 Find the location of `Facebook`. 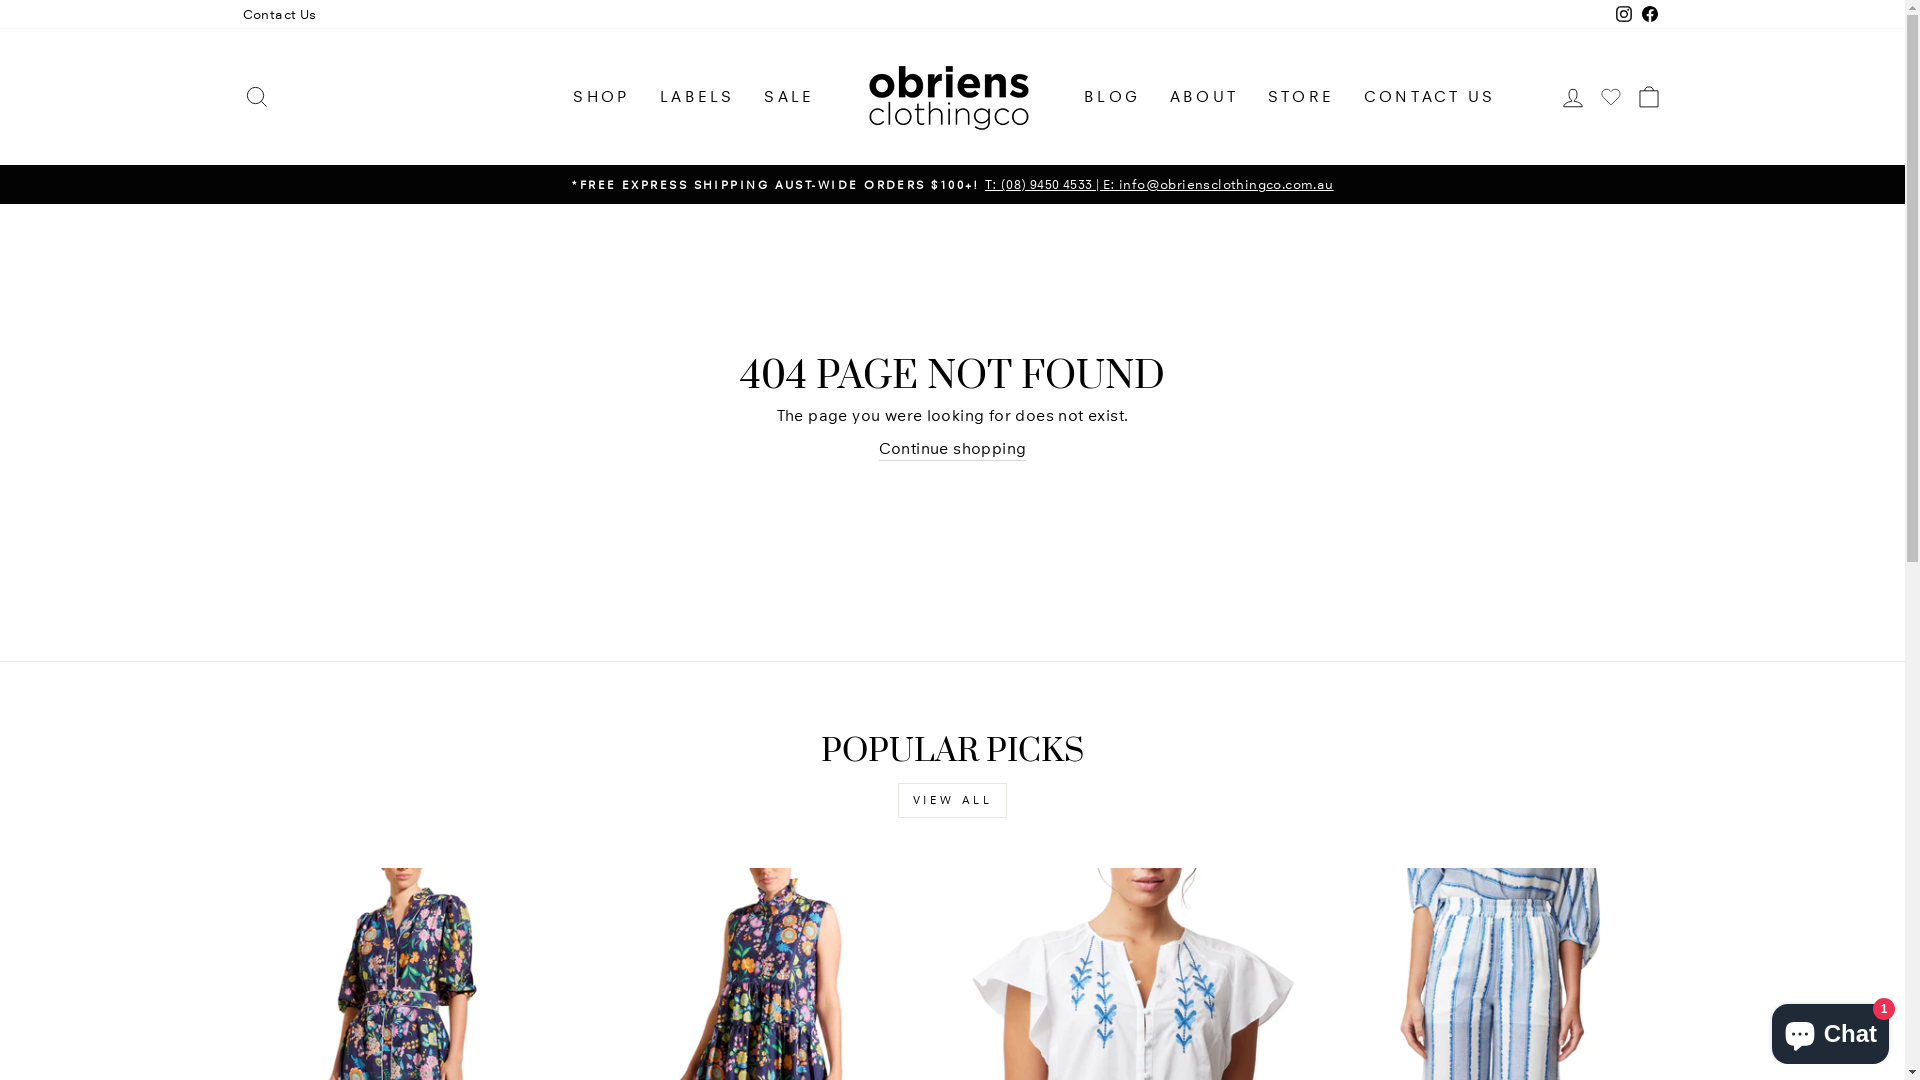

Facebook is located at coordinates (1649, 14).